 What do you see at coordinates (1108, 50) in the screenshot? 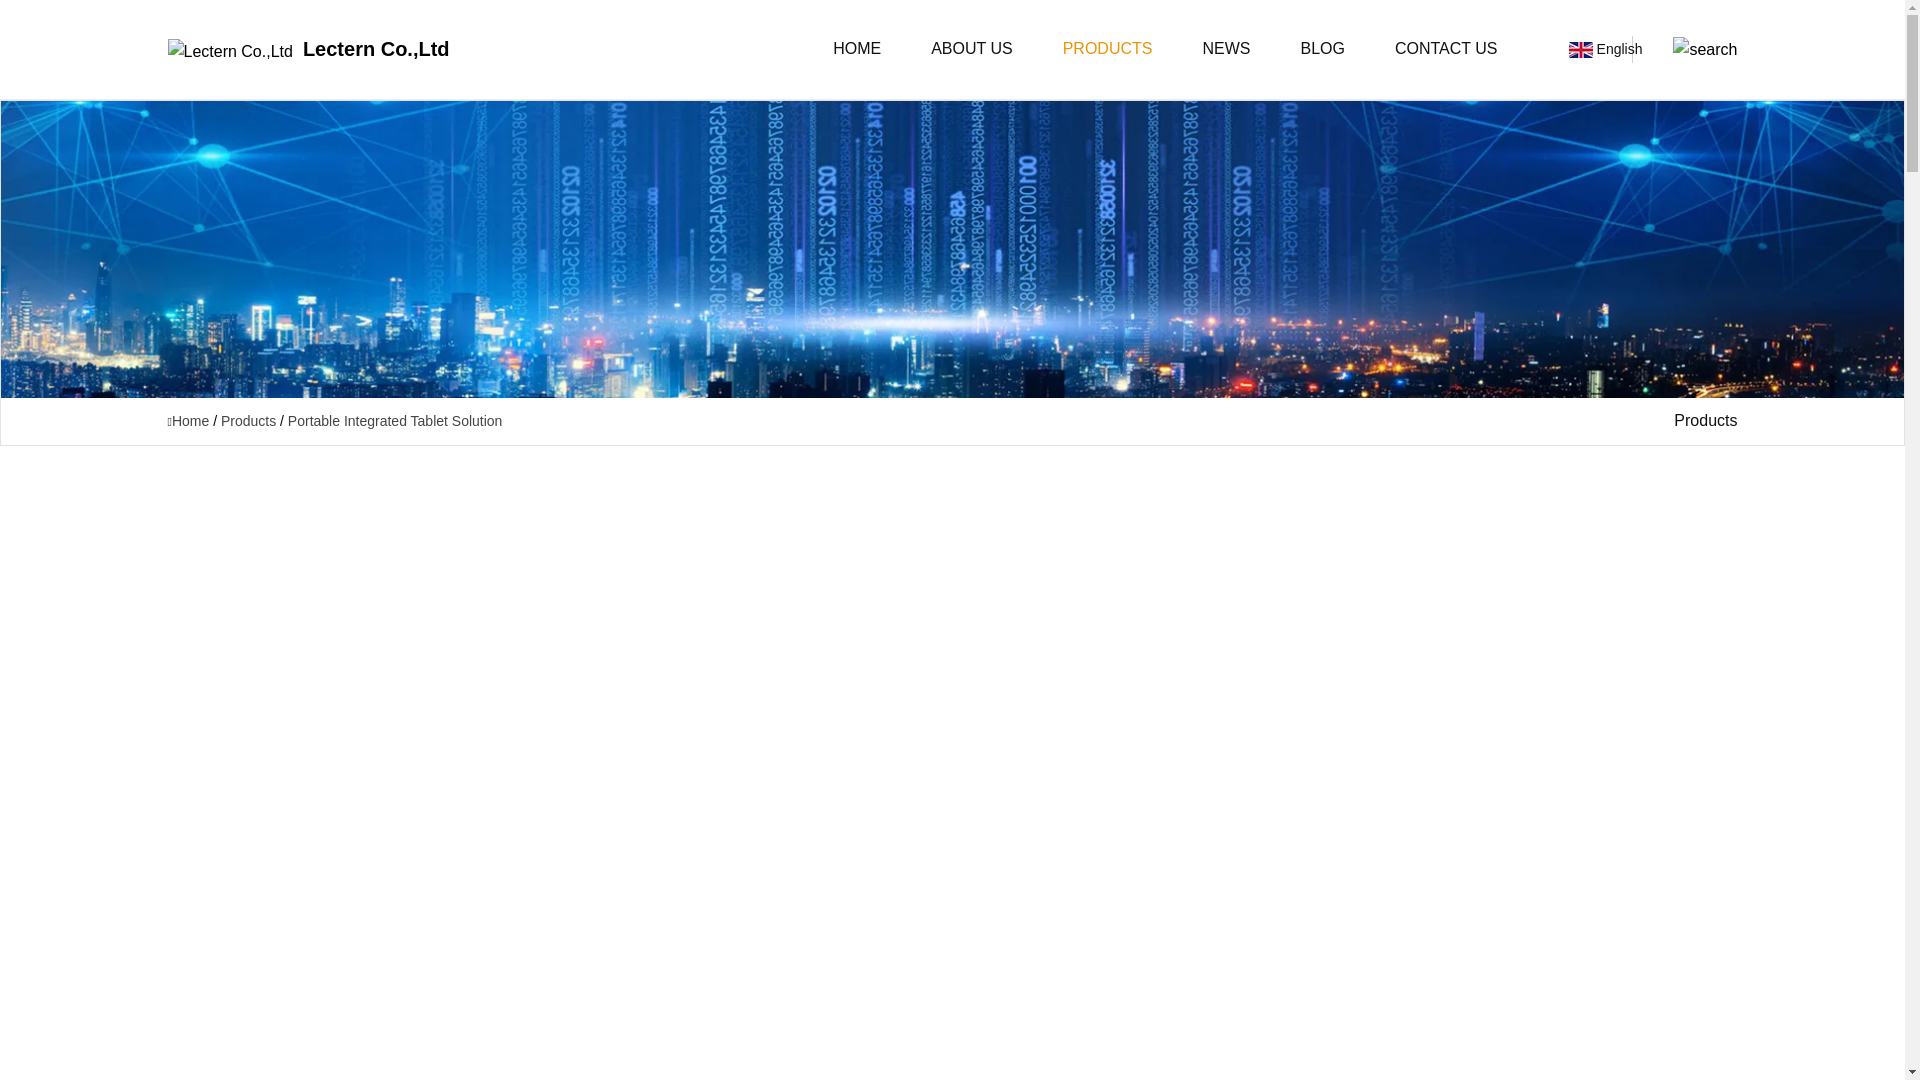
I see `PRODUCTS` at bounding box center [1108, 50].